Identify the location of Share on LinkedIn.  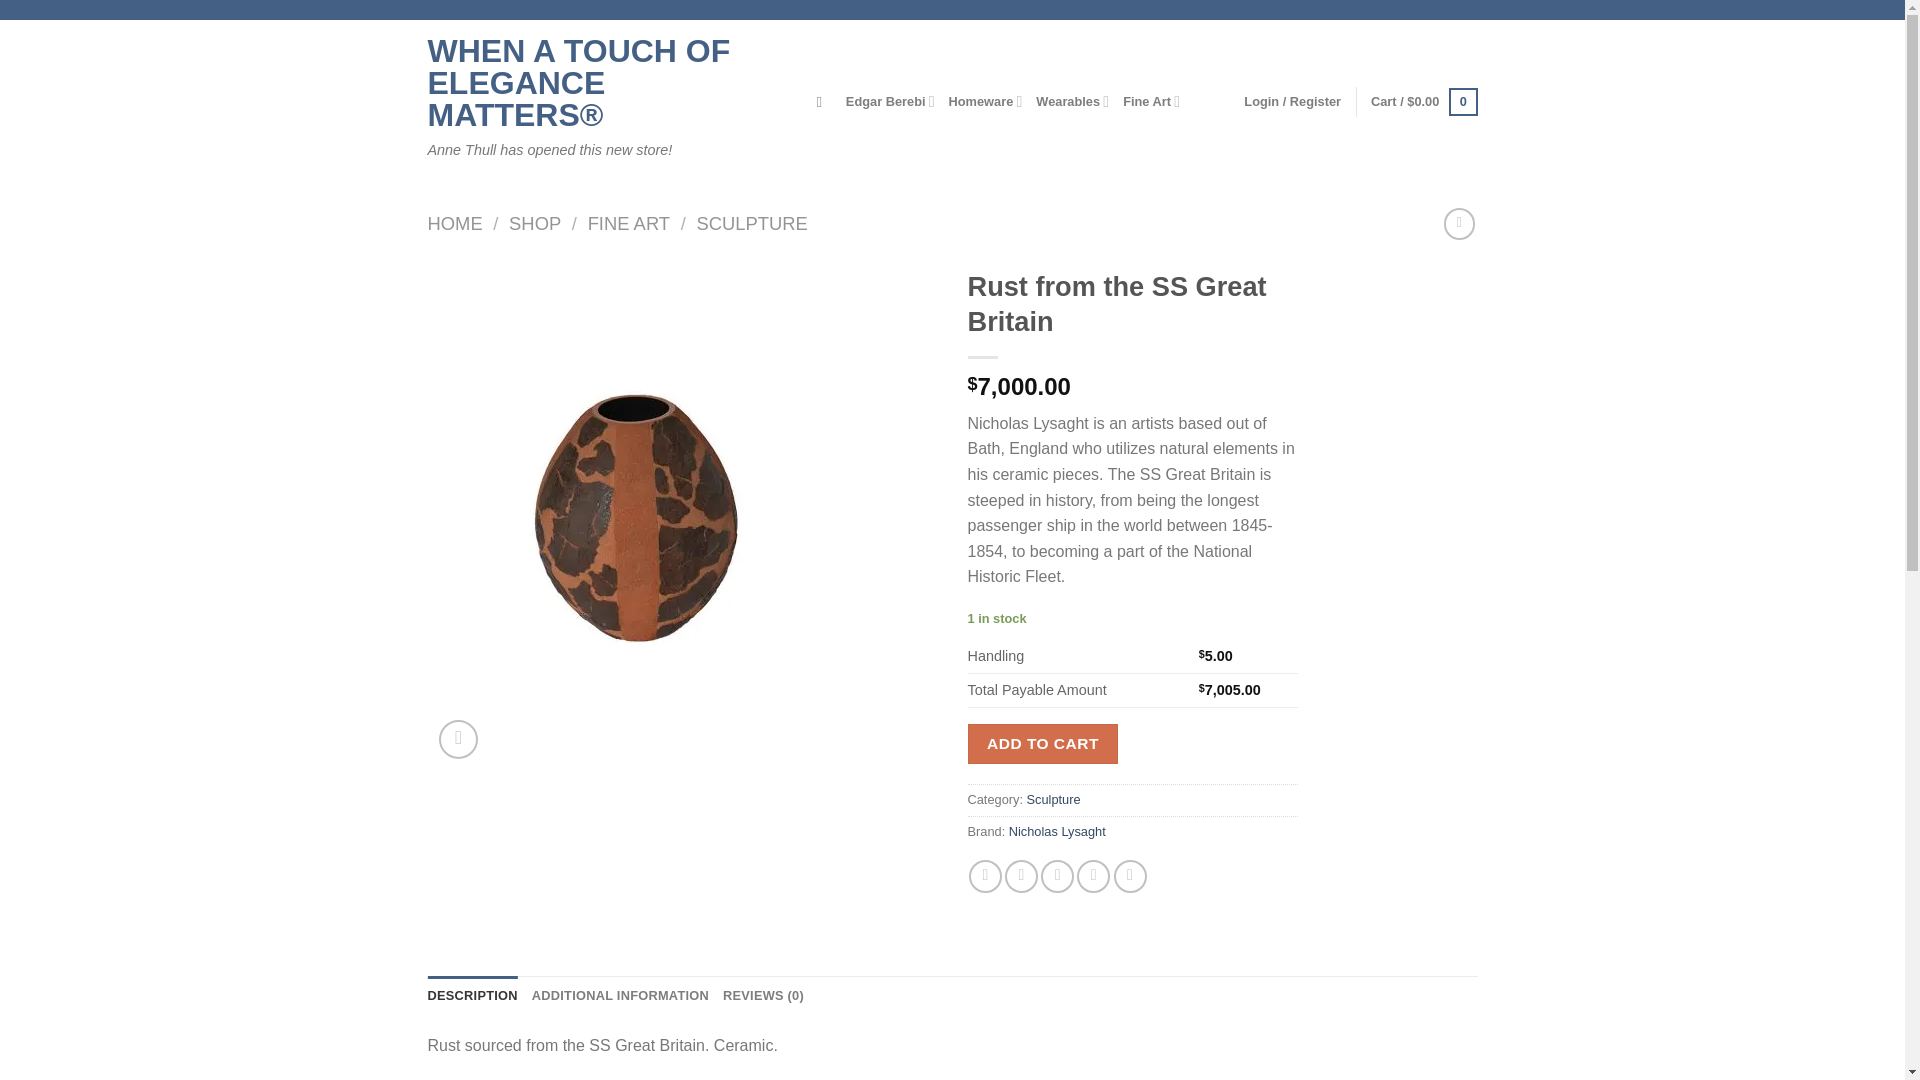
(1130, 876).